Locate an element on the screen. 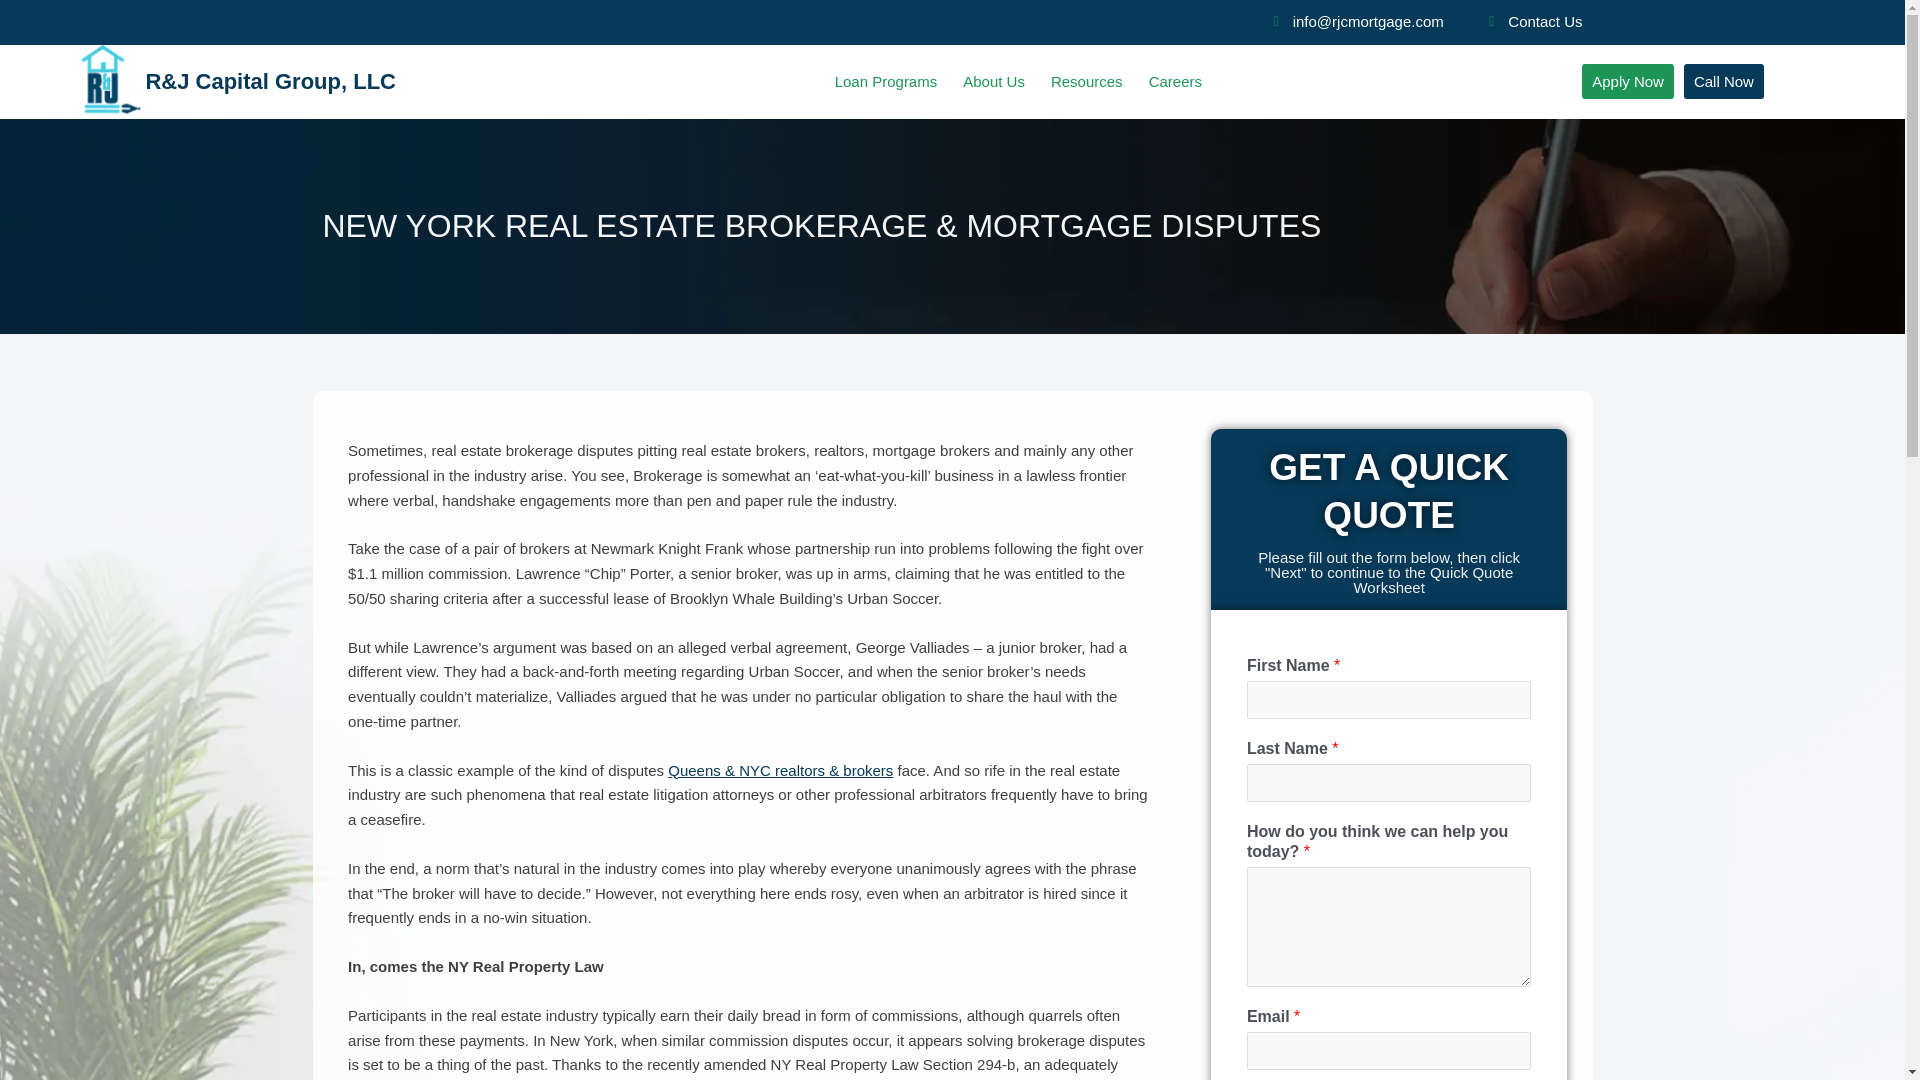 The image size is (1920, 1080). Careers is located at coordinates (1176, 82).